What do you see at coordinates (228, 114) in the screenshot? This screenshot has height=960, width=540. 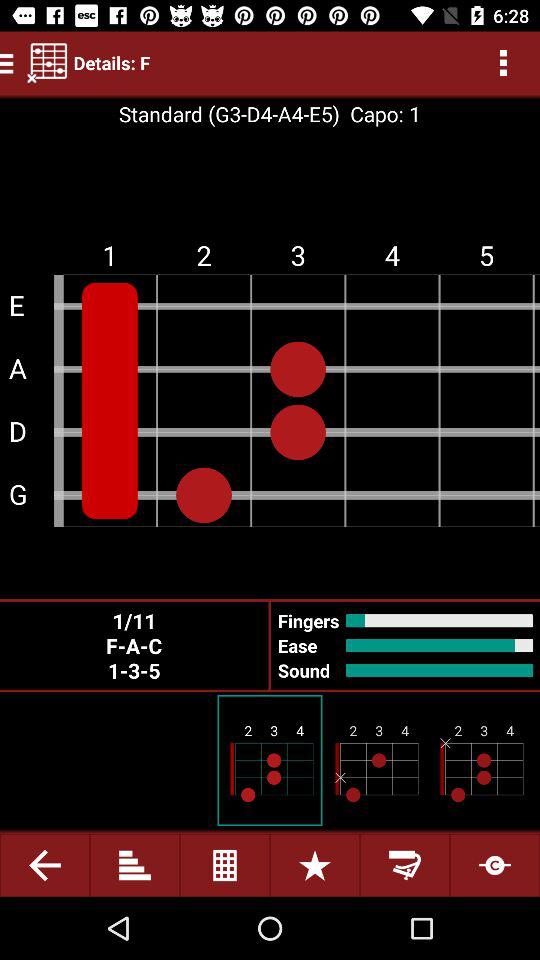 I see `swipe until the standard g3 d4 item` at bounding box center [228, 114].